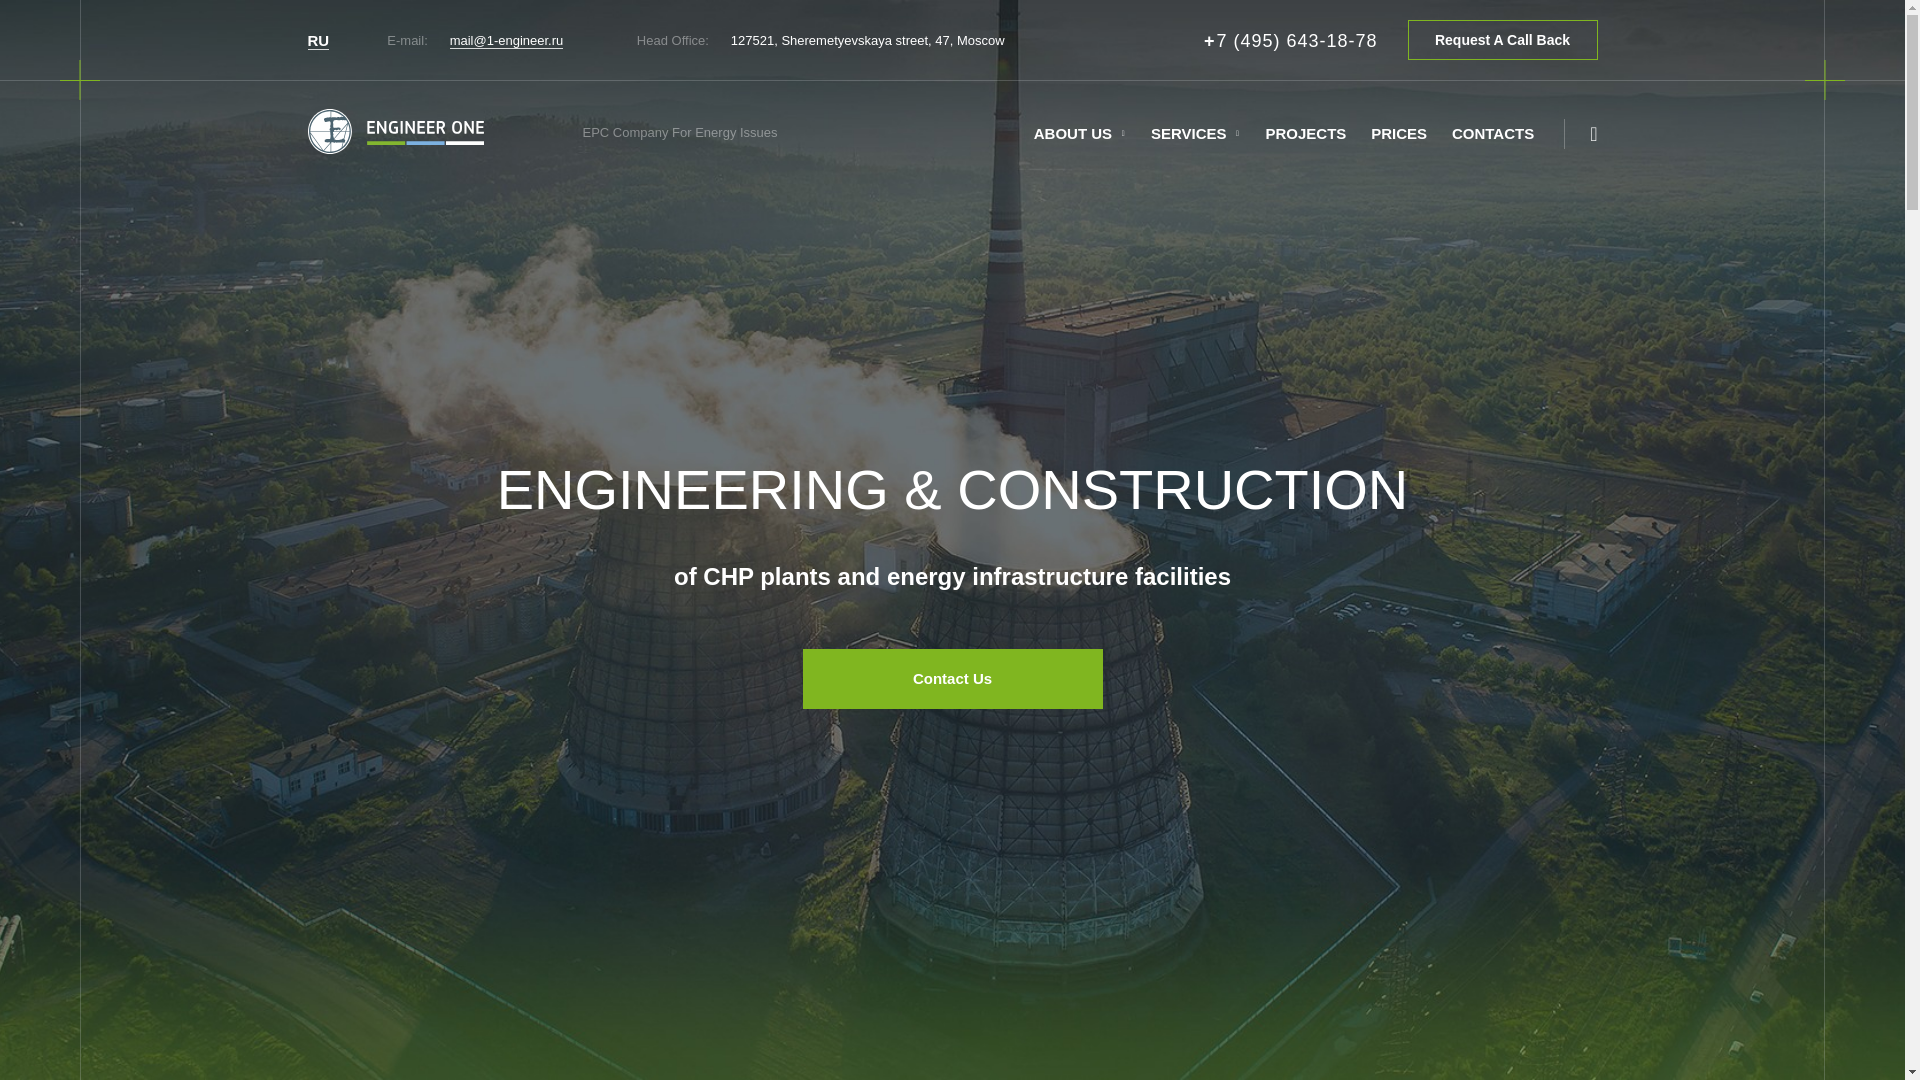 The image size is (1920, 1080). I want to click on ABOUT US, so click(1072, 134).